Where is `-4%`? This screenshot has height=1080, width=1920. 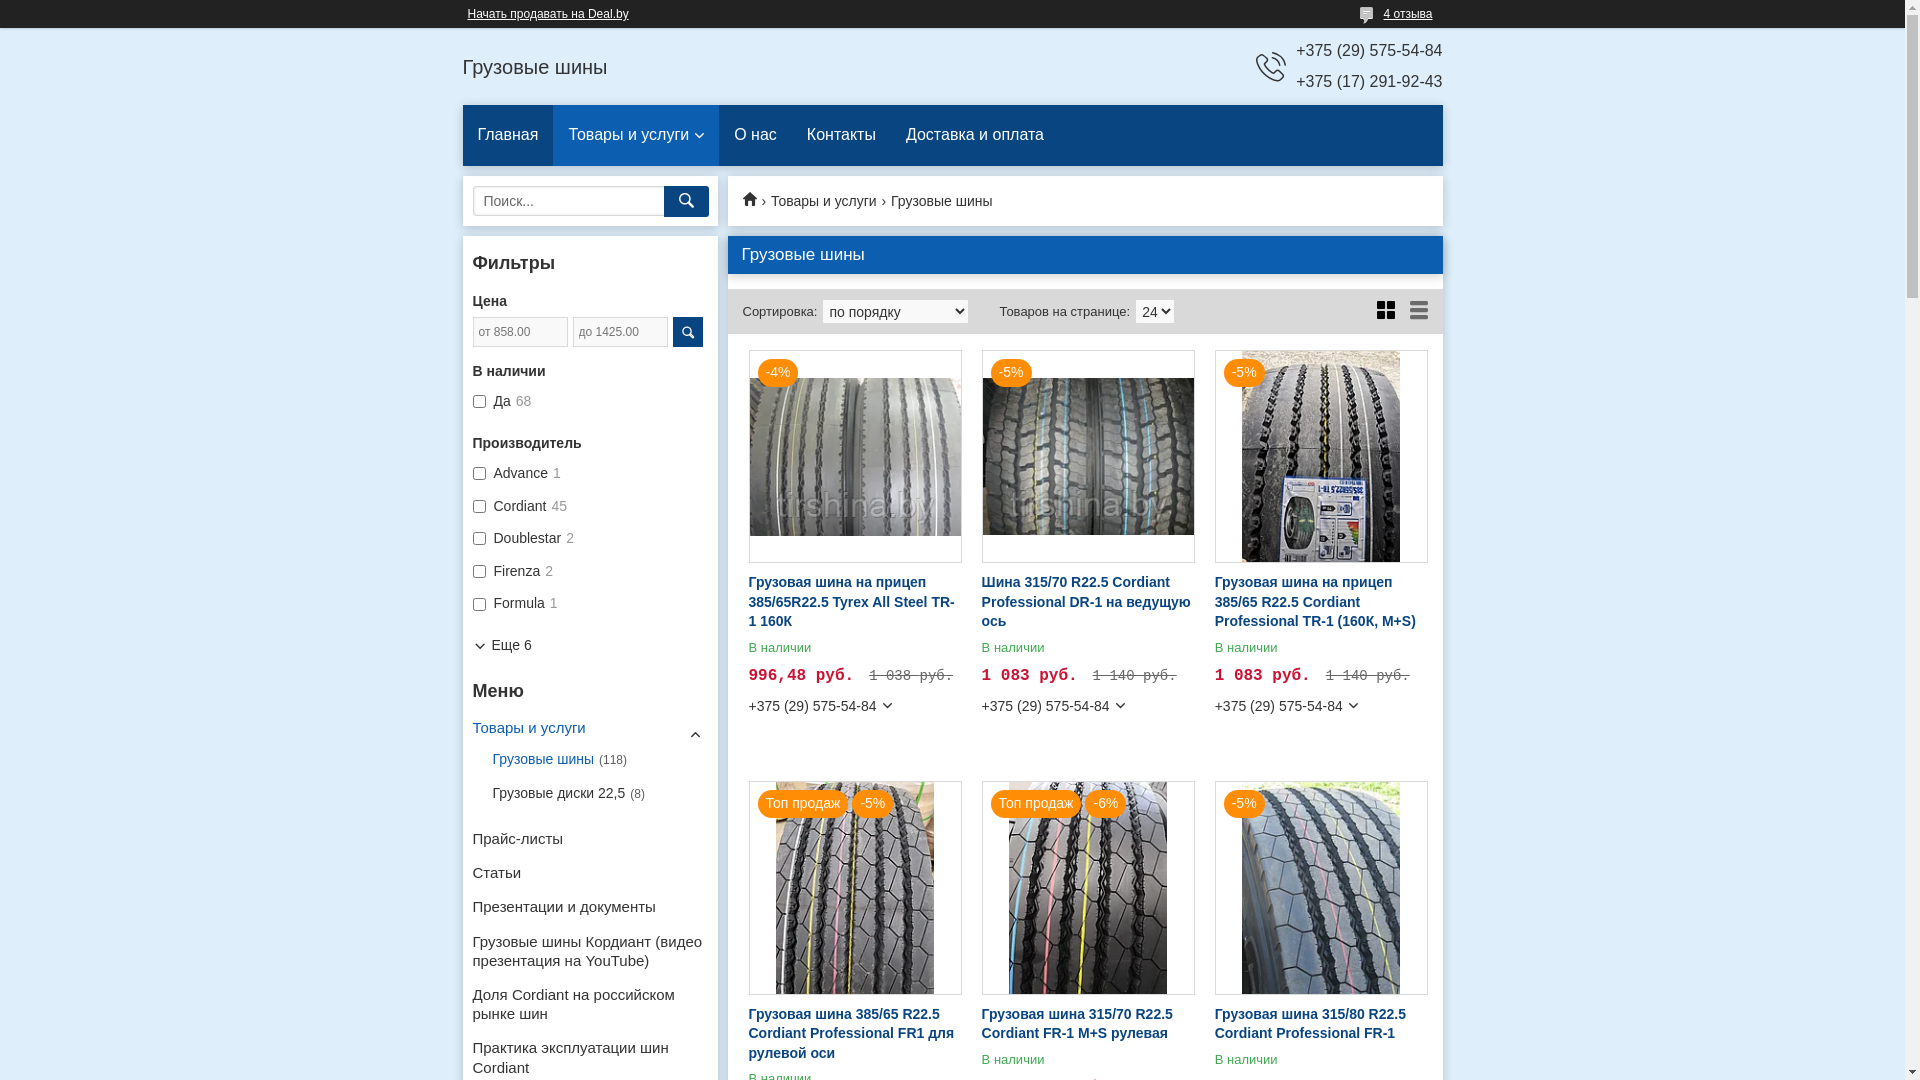
-4% is located at coordinates (854, 456).